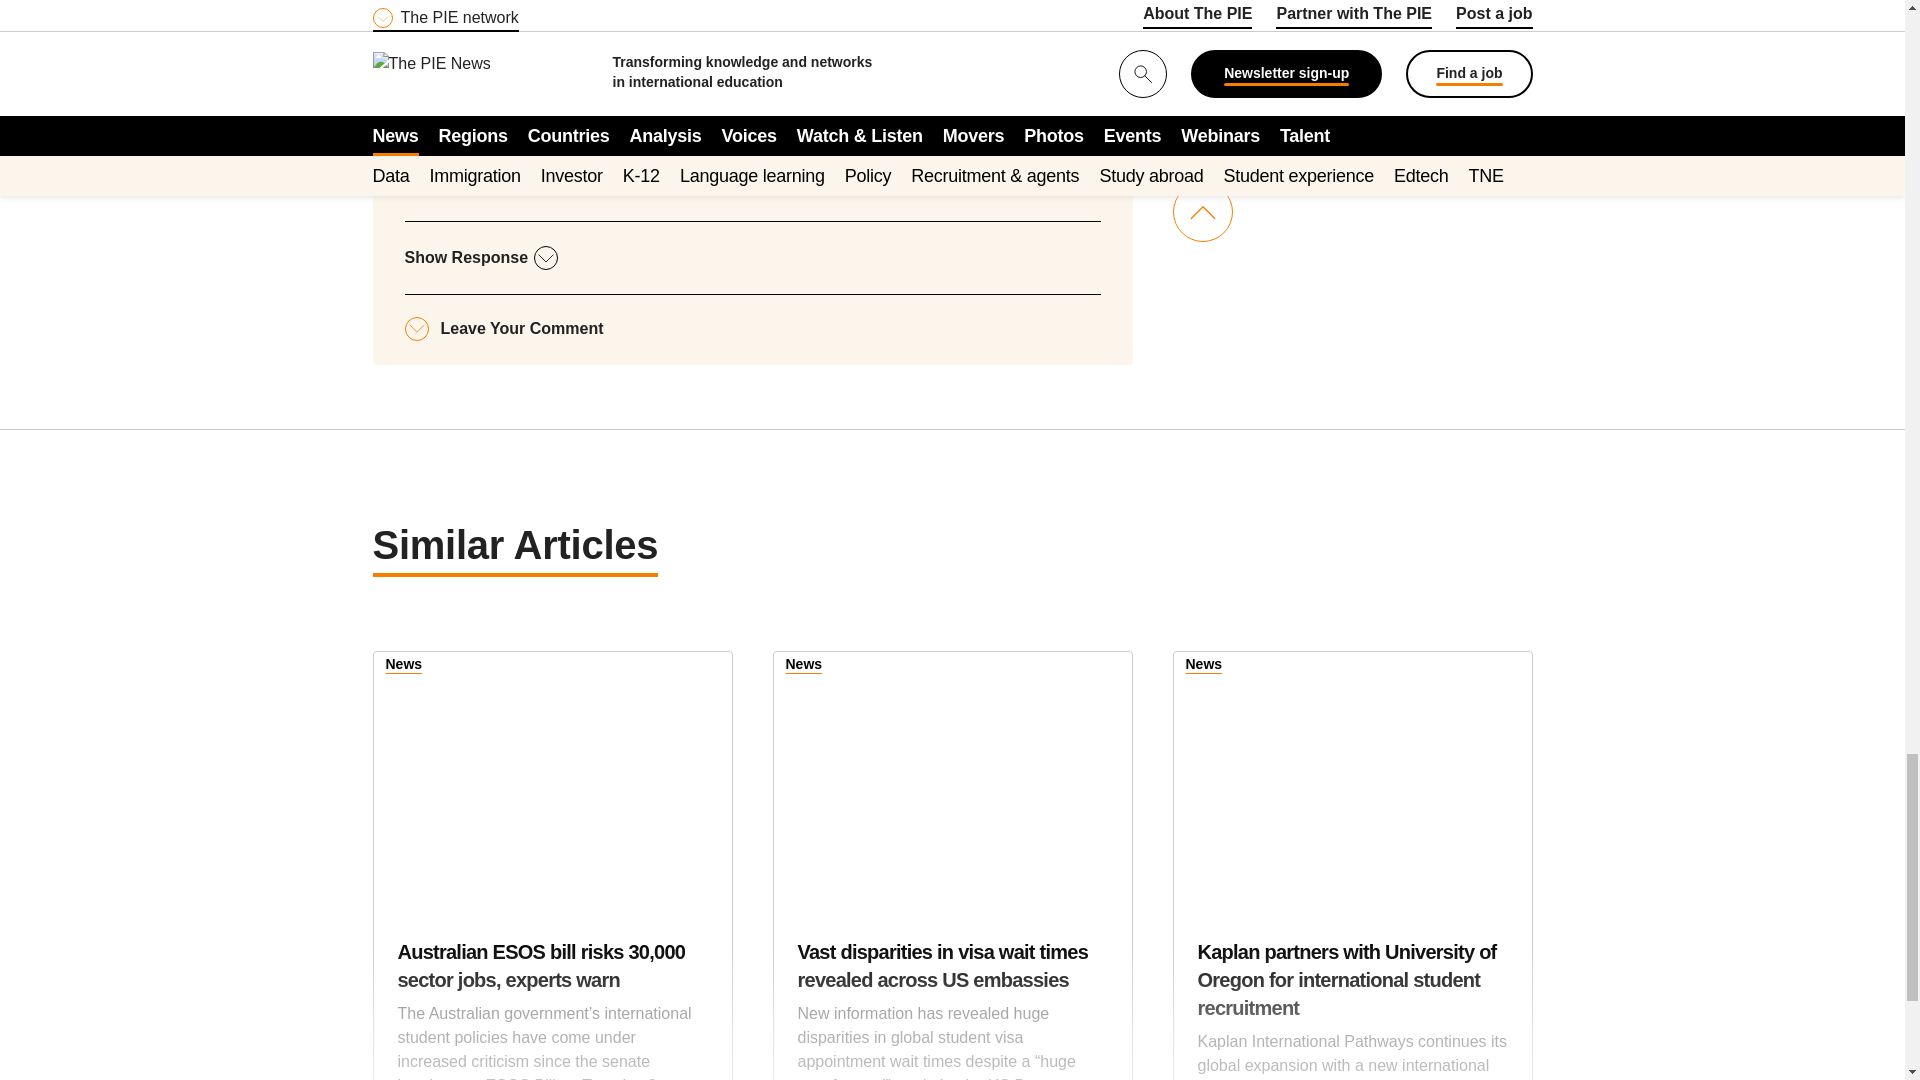 The height and width of the screenshot is (1080, 1920). I want to click on View all News articles, so click(404, 666).